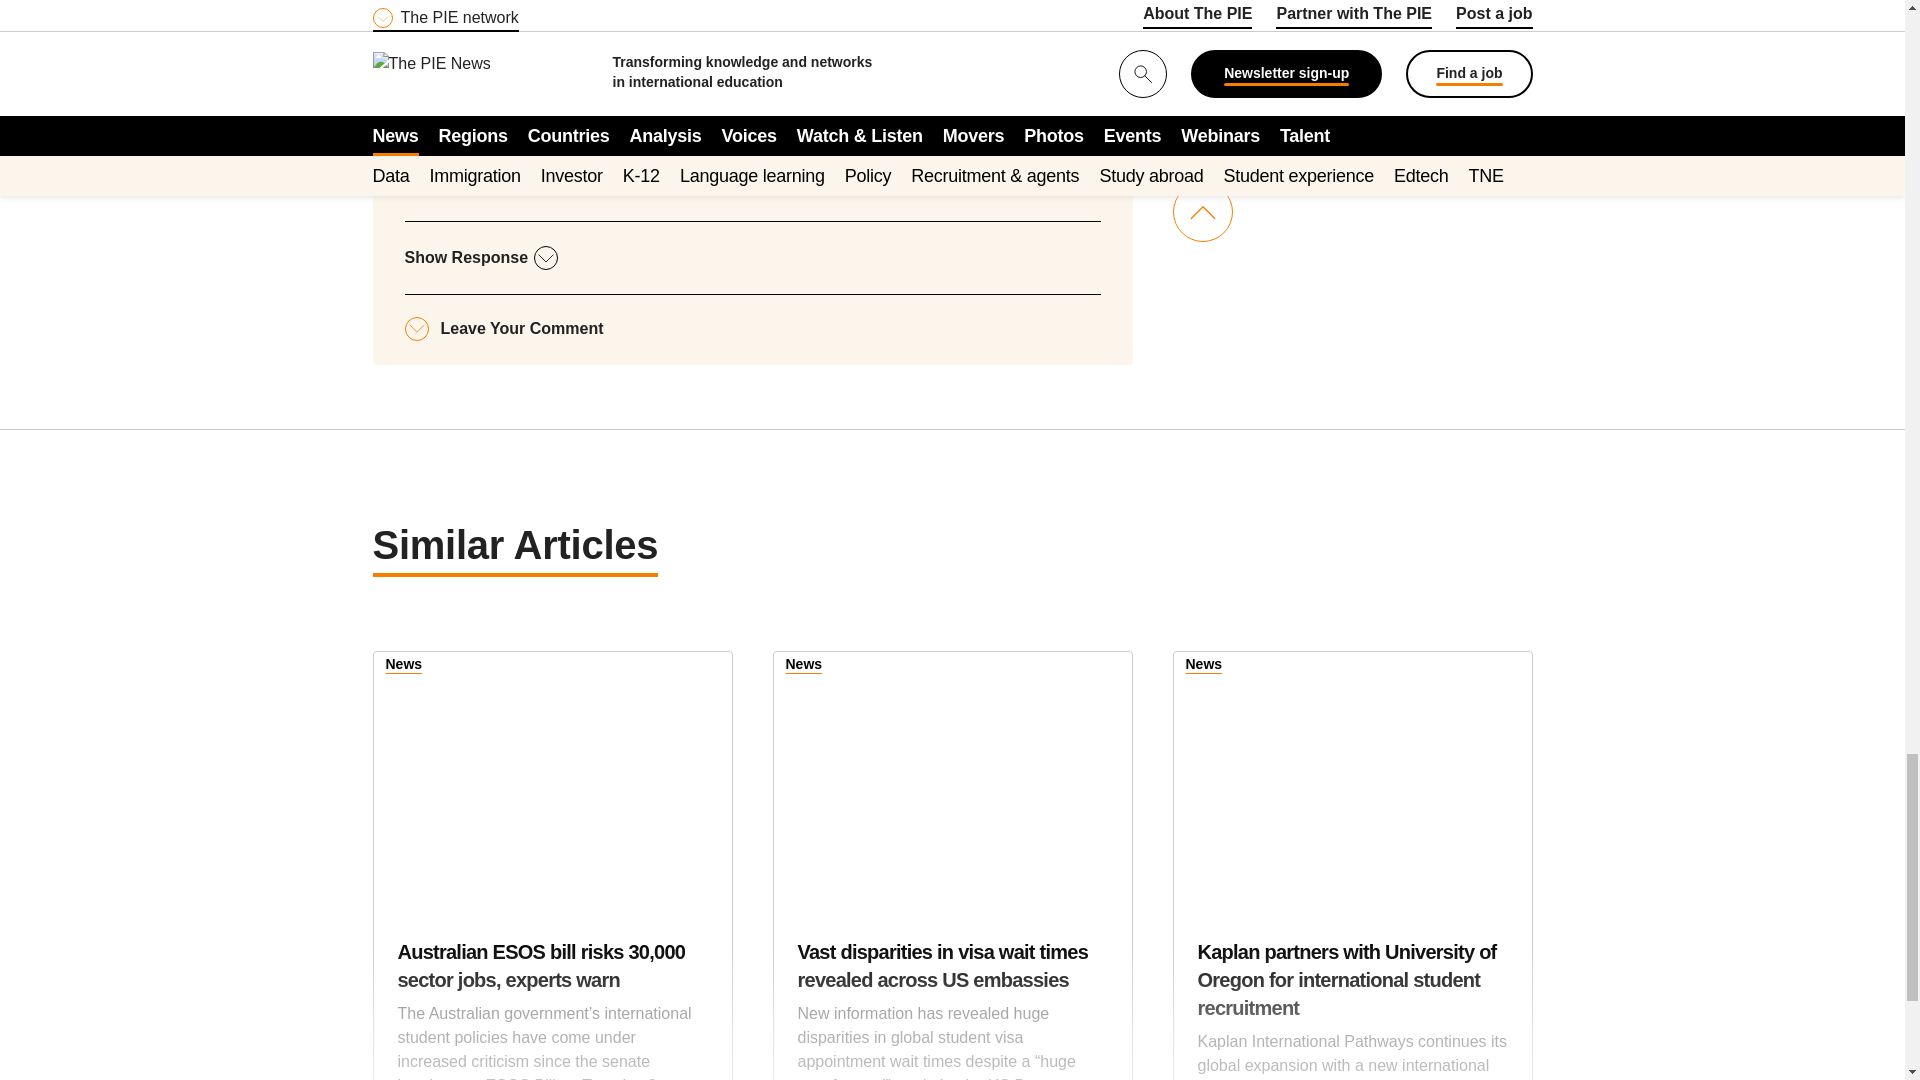 The height and width of the screenshot is (1080, 1920). I want to click on View all News articles, so click(404, 666).